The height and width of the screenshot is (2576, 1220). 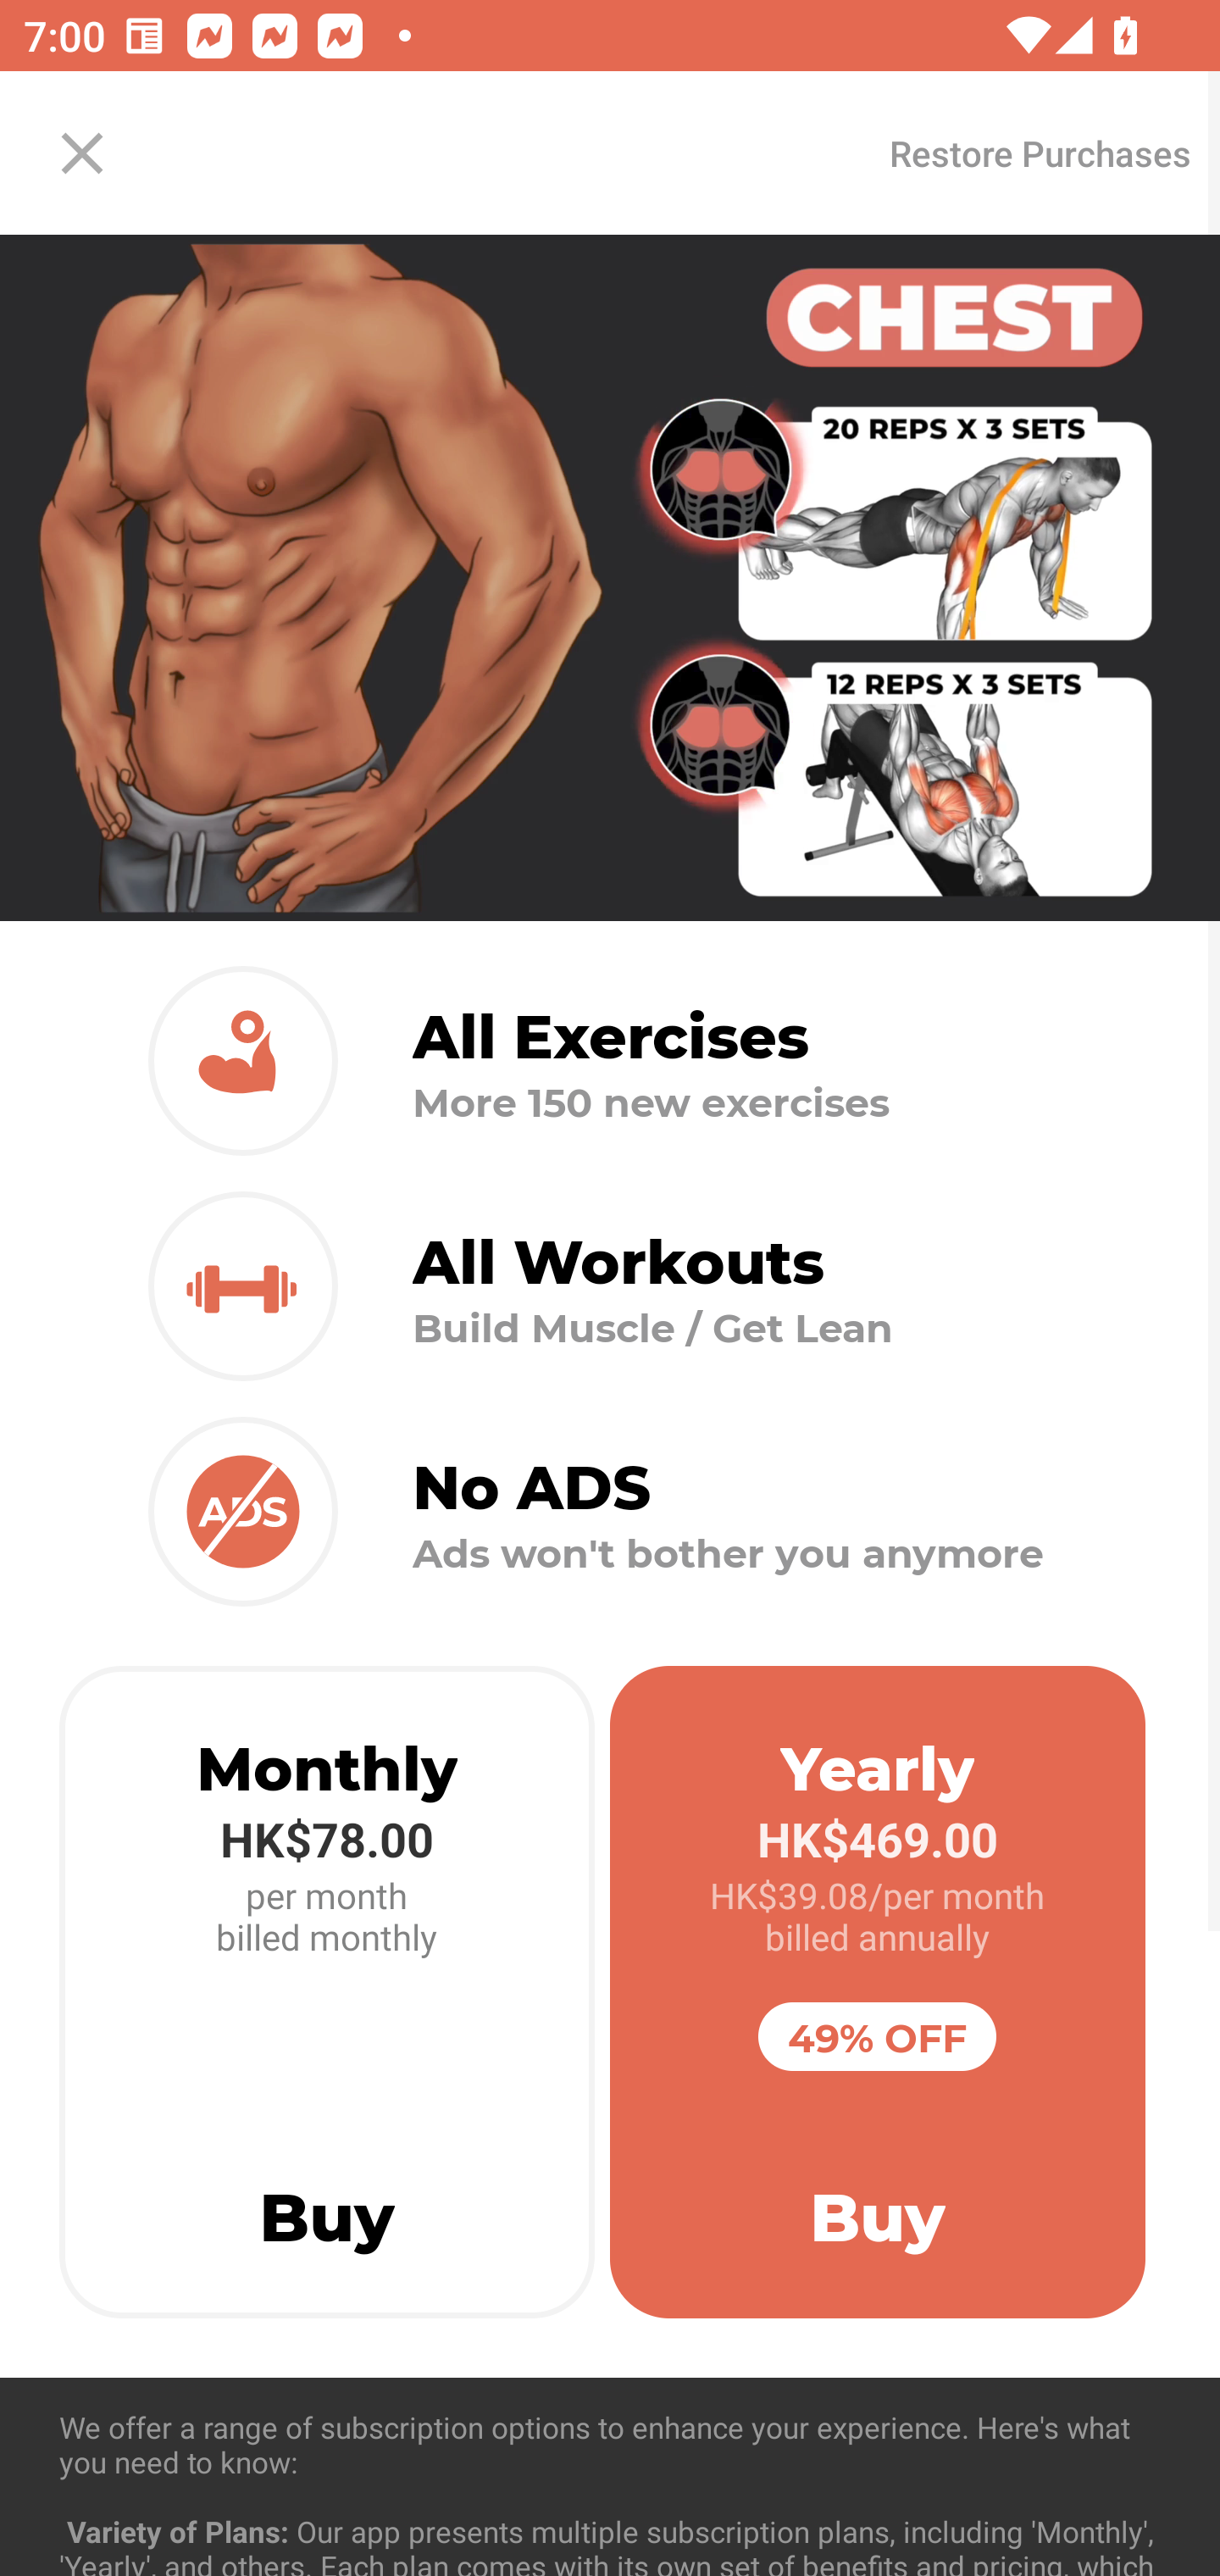 What do you see at coordinates (1039, 153) in the screenshot?
I see `Restore Purchases` at bounding box center [1039, 153].